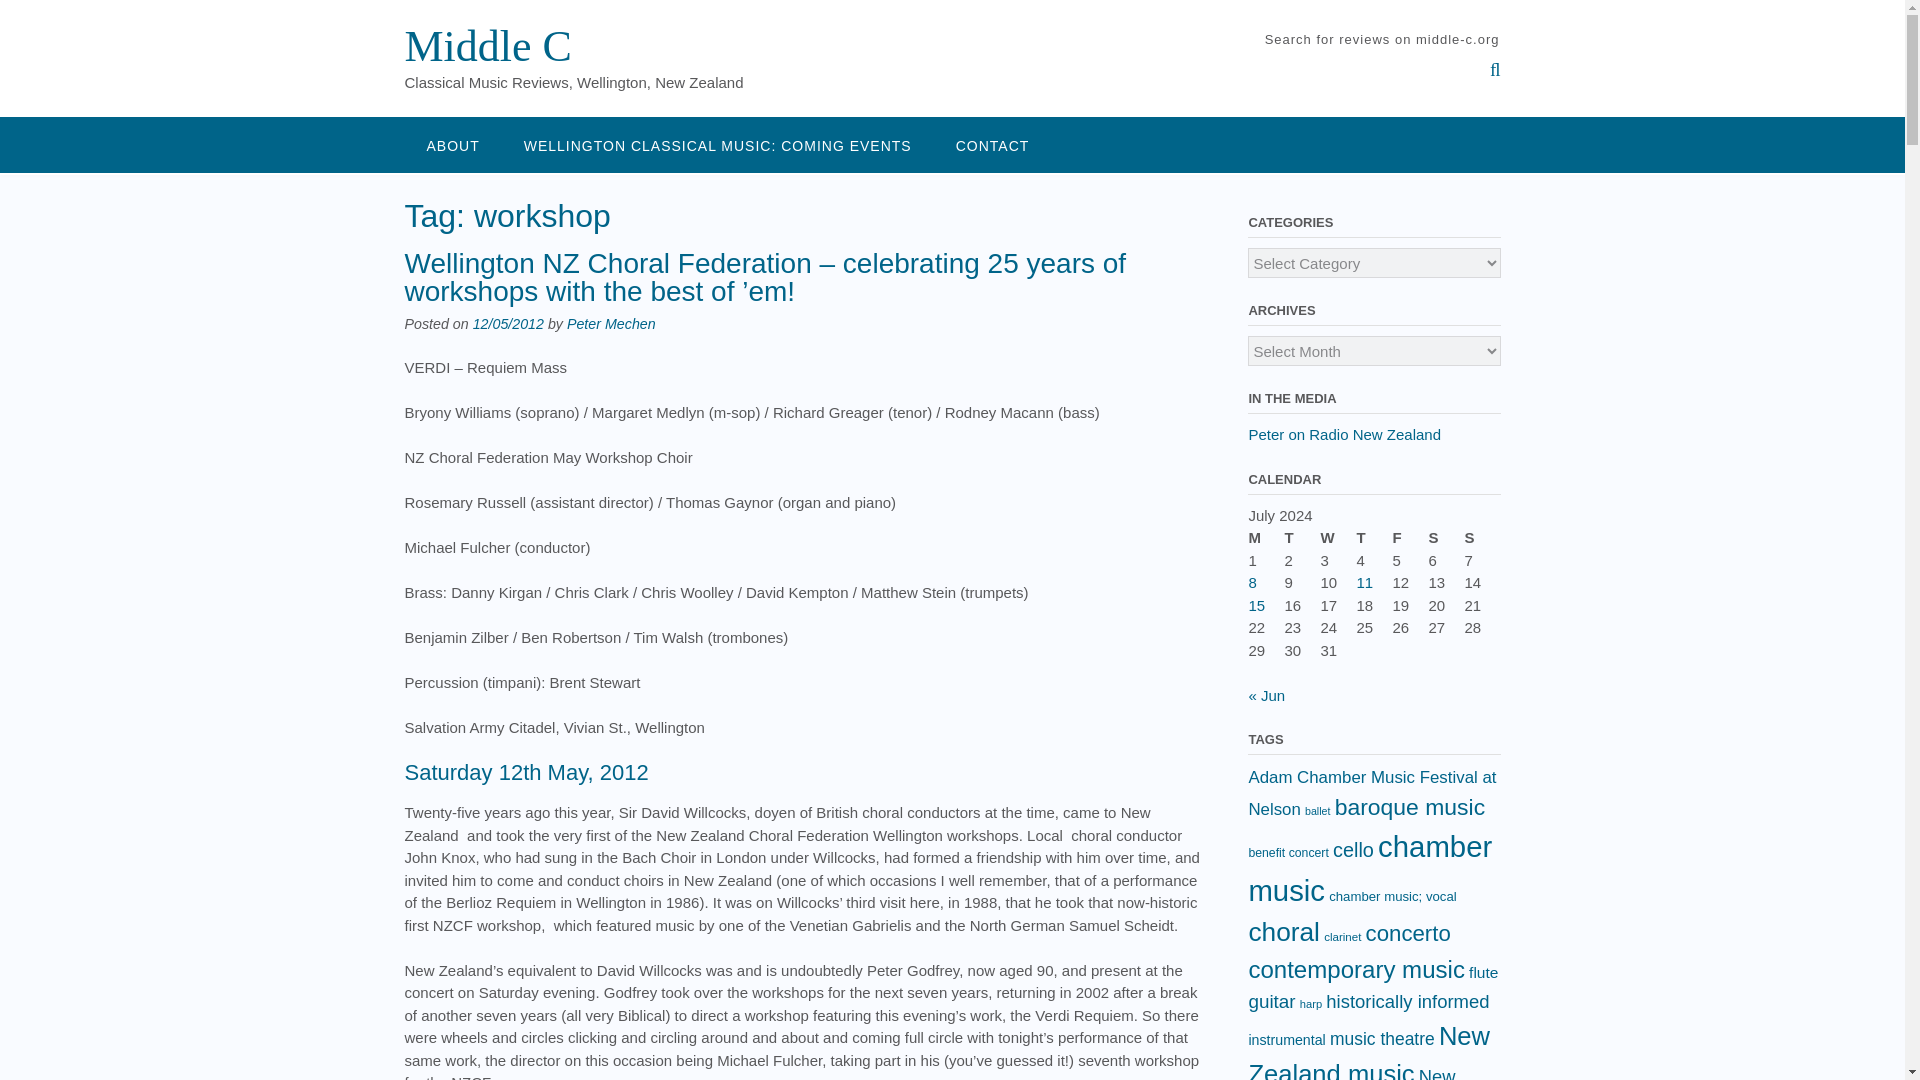  What do you see at coordinates (486, 46) in the screenshot?
I see `Middle C` at bounding box center [486, 46].